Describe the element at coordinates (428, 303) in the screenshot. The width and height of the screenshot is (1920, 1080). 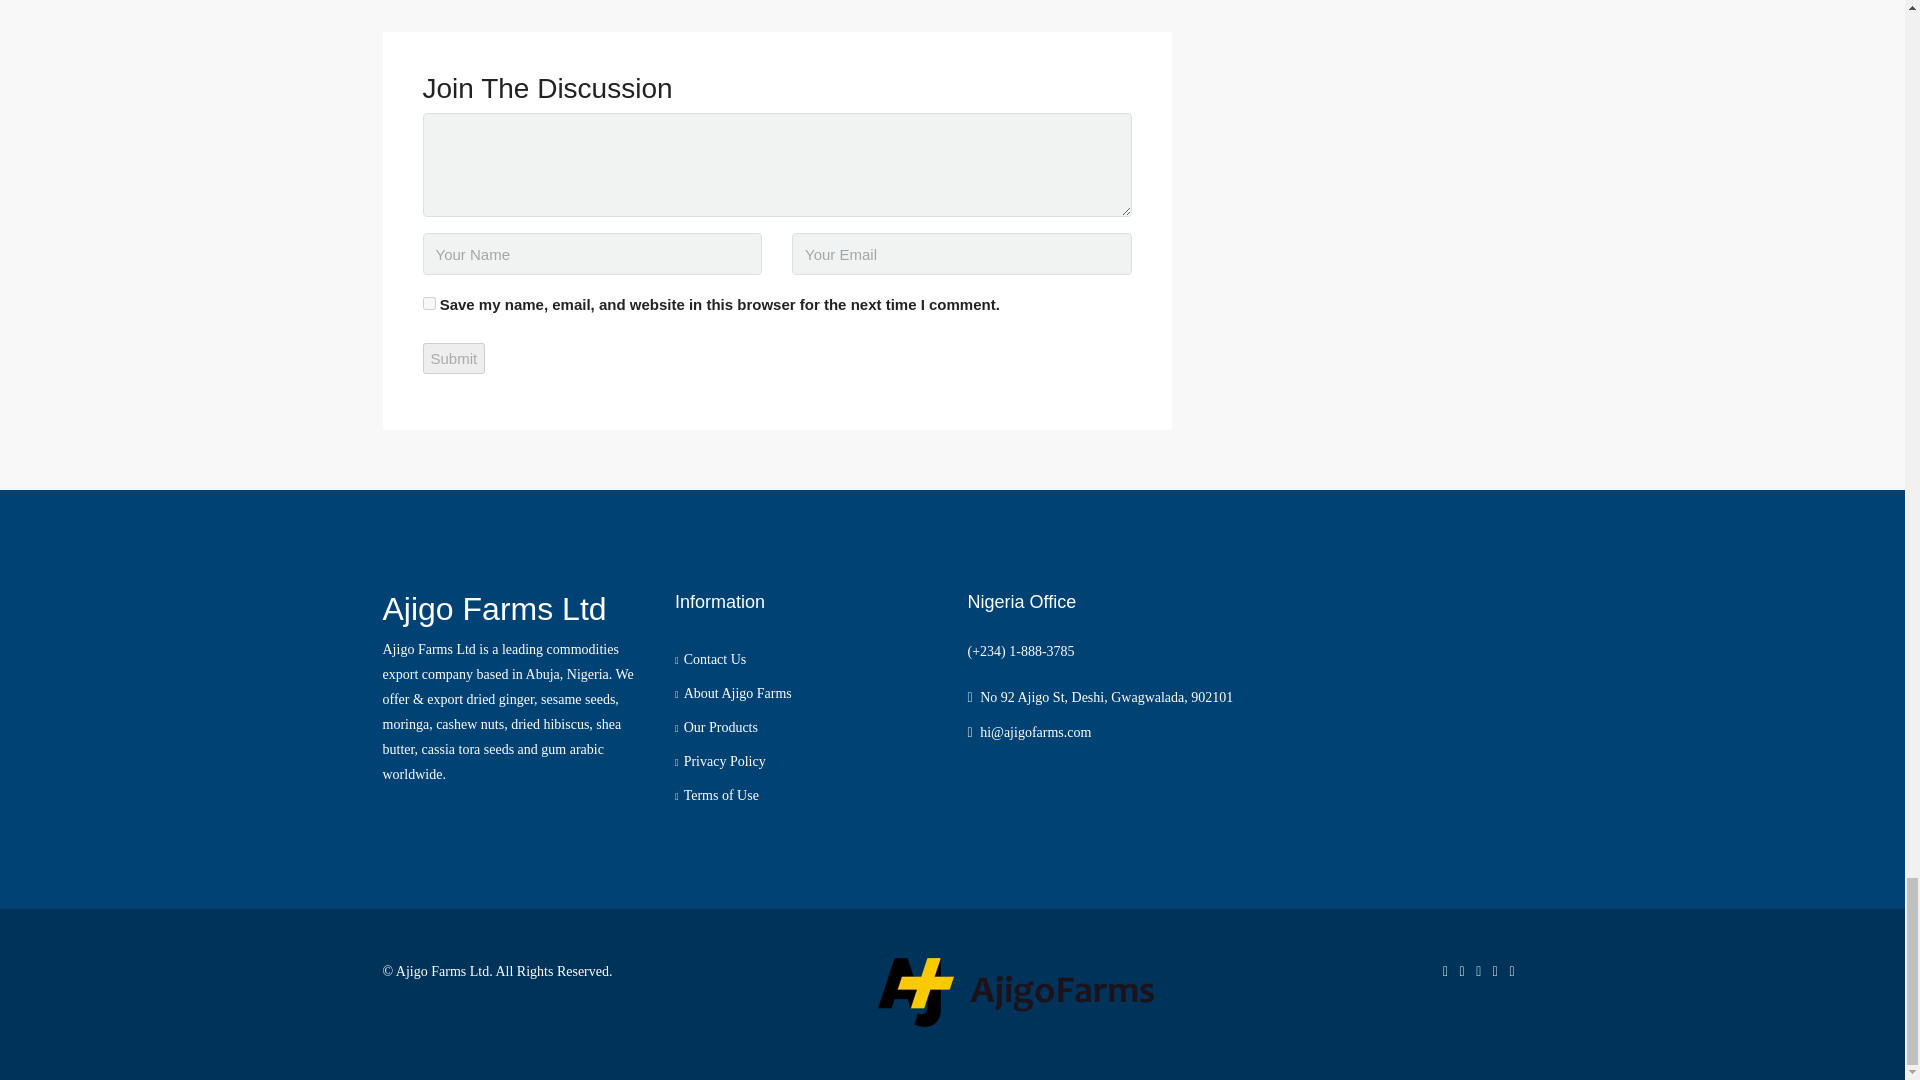
I see `yes` at that location.